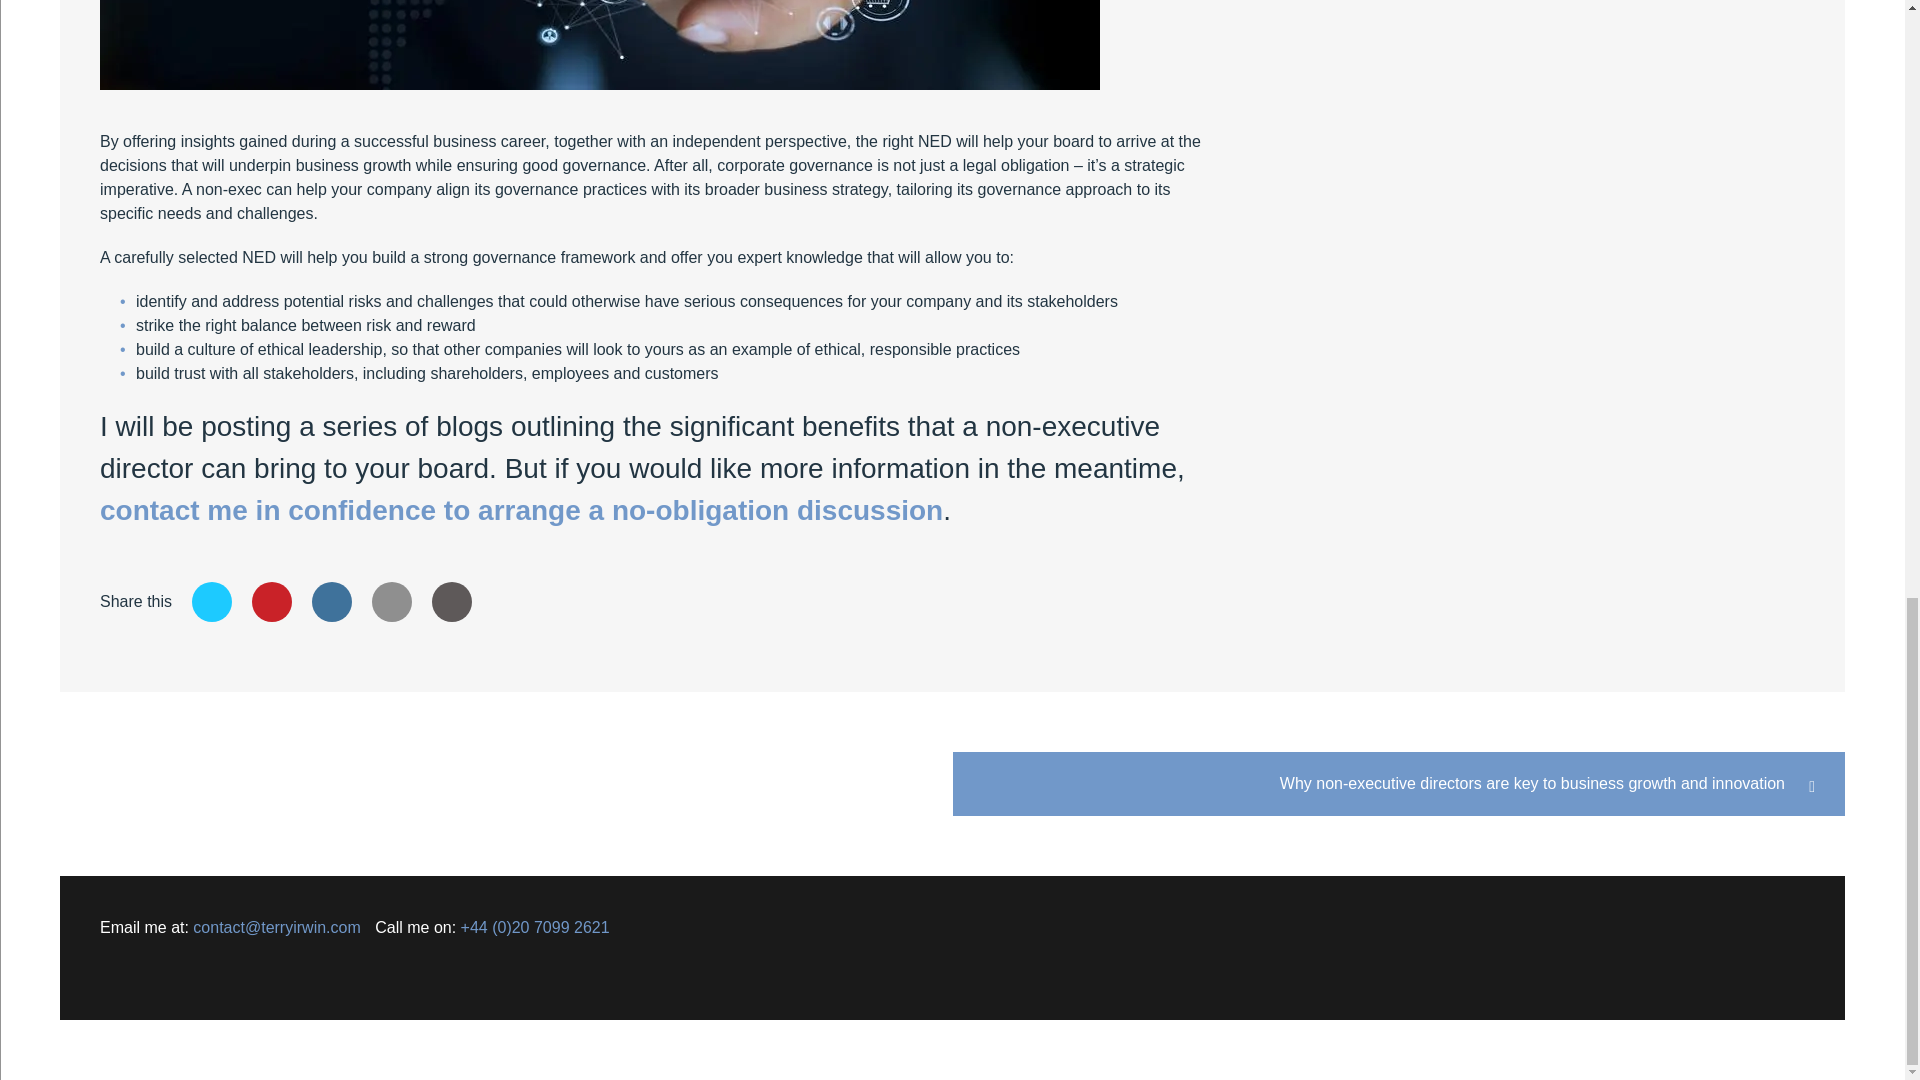 This screenshot has width=1920, height=1080. Describe the element at coordinates (212, 602) in the screenshot. I see `Share on Twitter` at that location.